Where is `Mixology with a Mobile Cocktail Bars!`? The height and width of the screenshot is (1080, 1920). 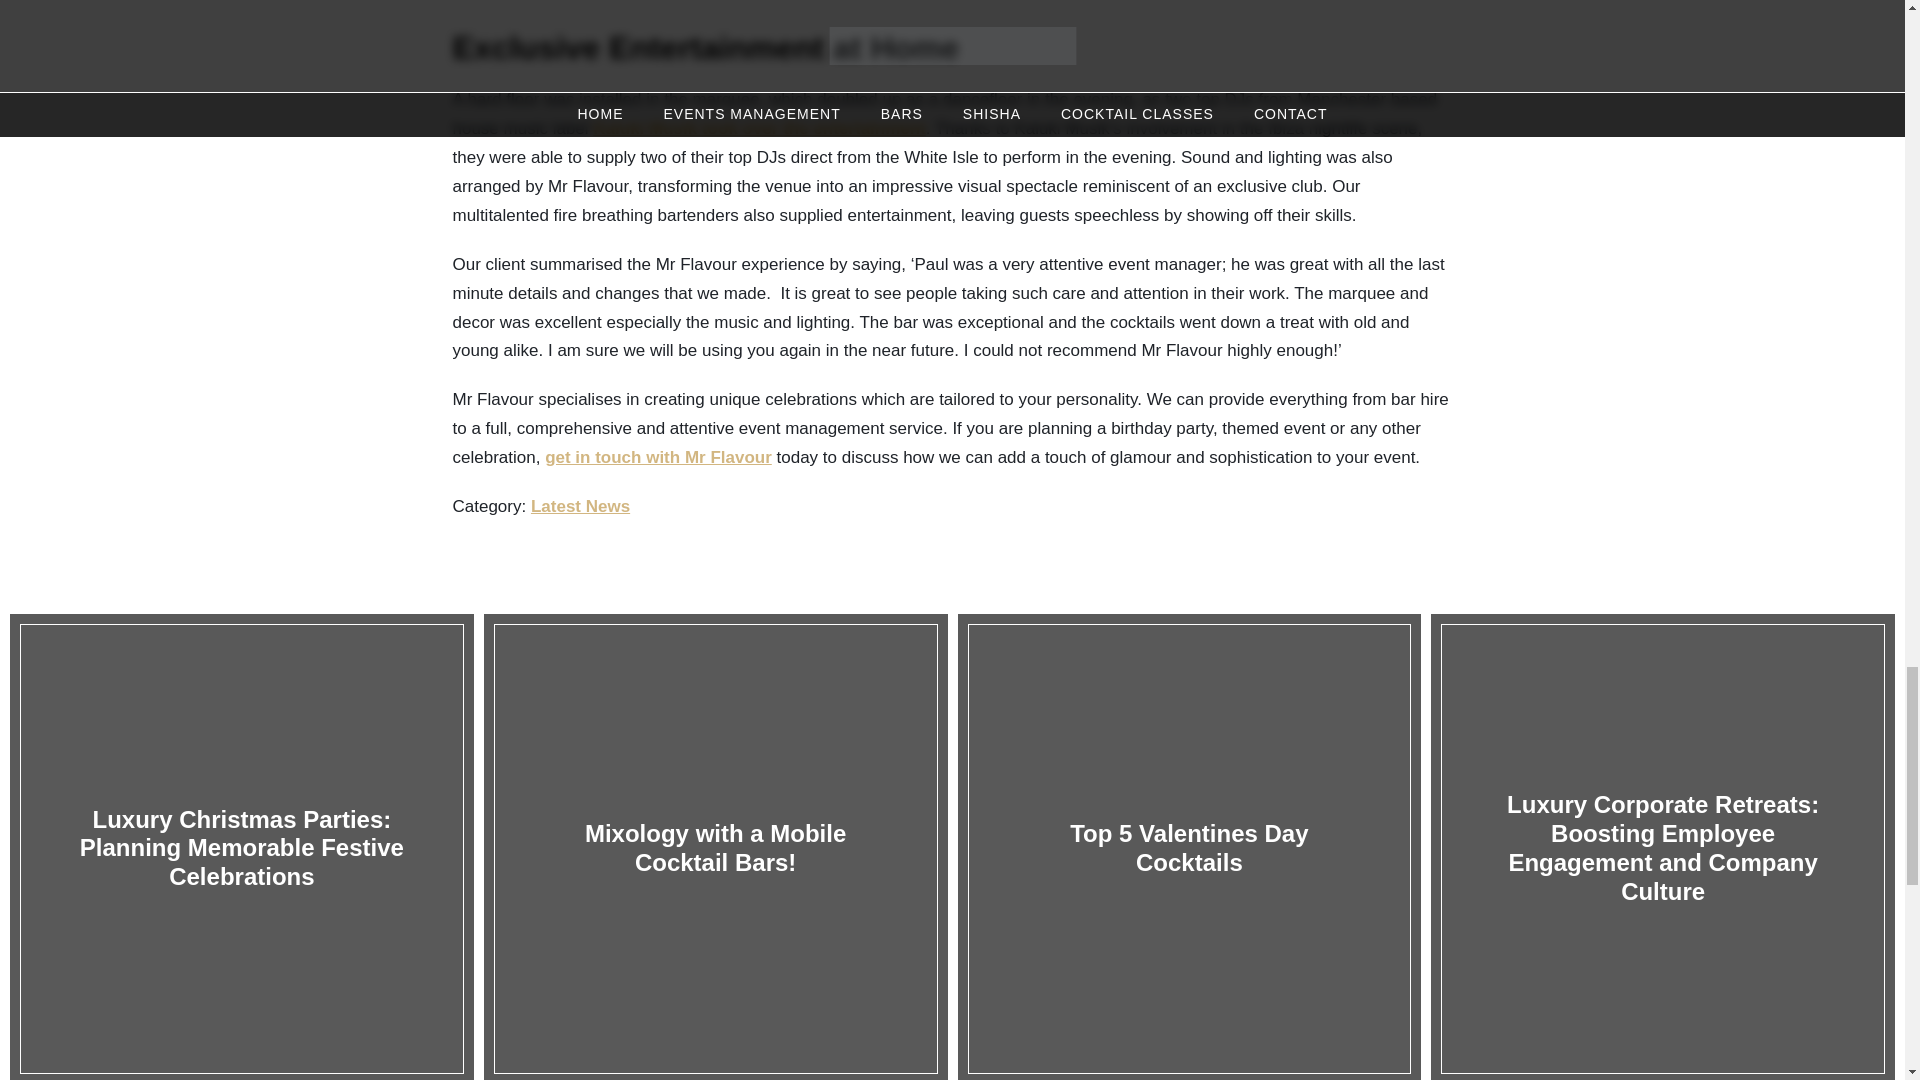
Mixology with a Mobile Cocktail Bars! is located at coordinates (720, 847).